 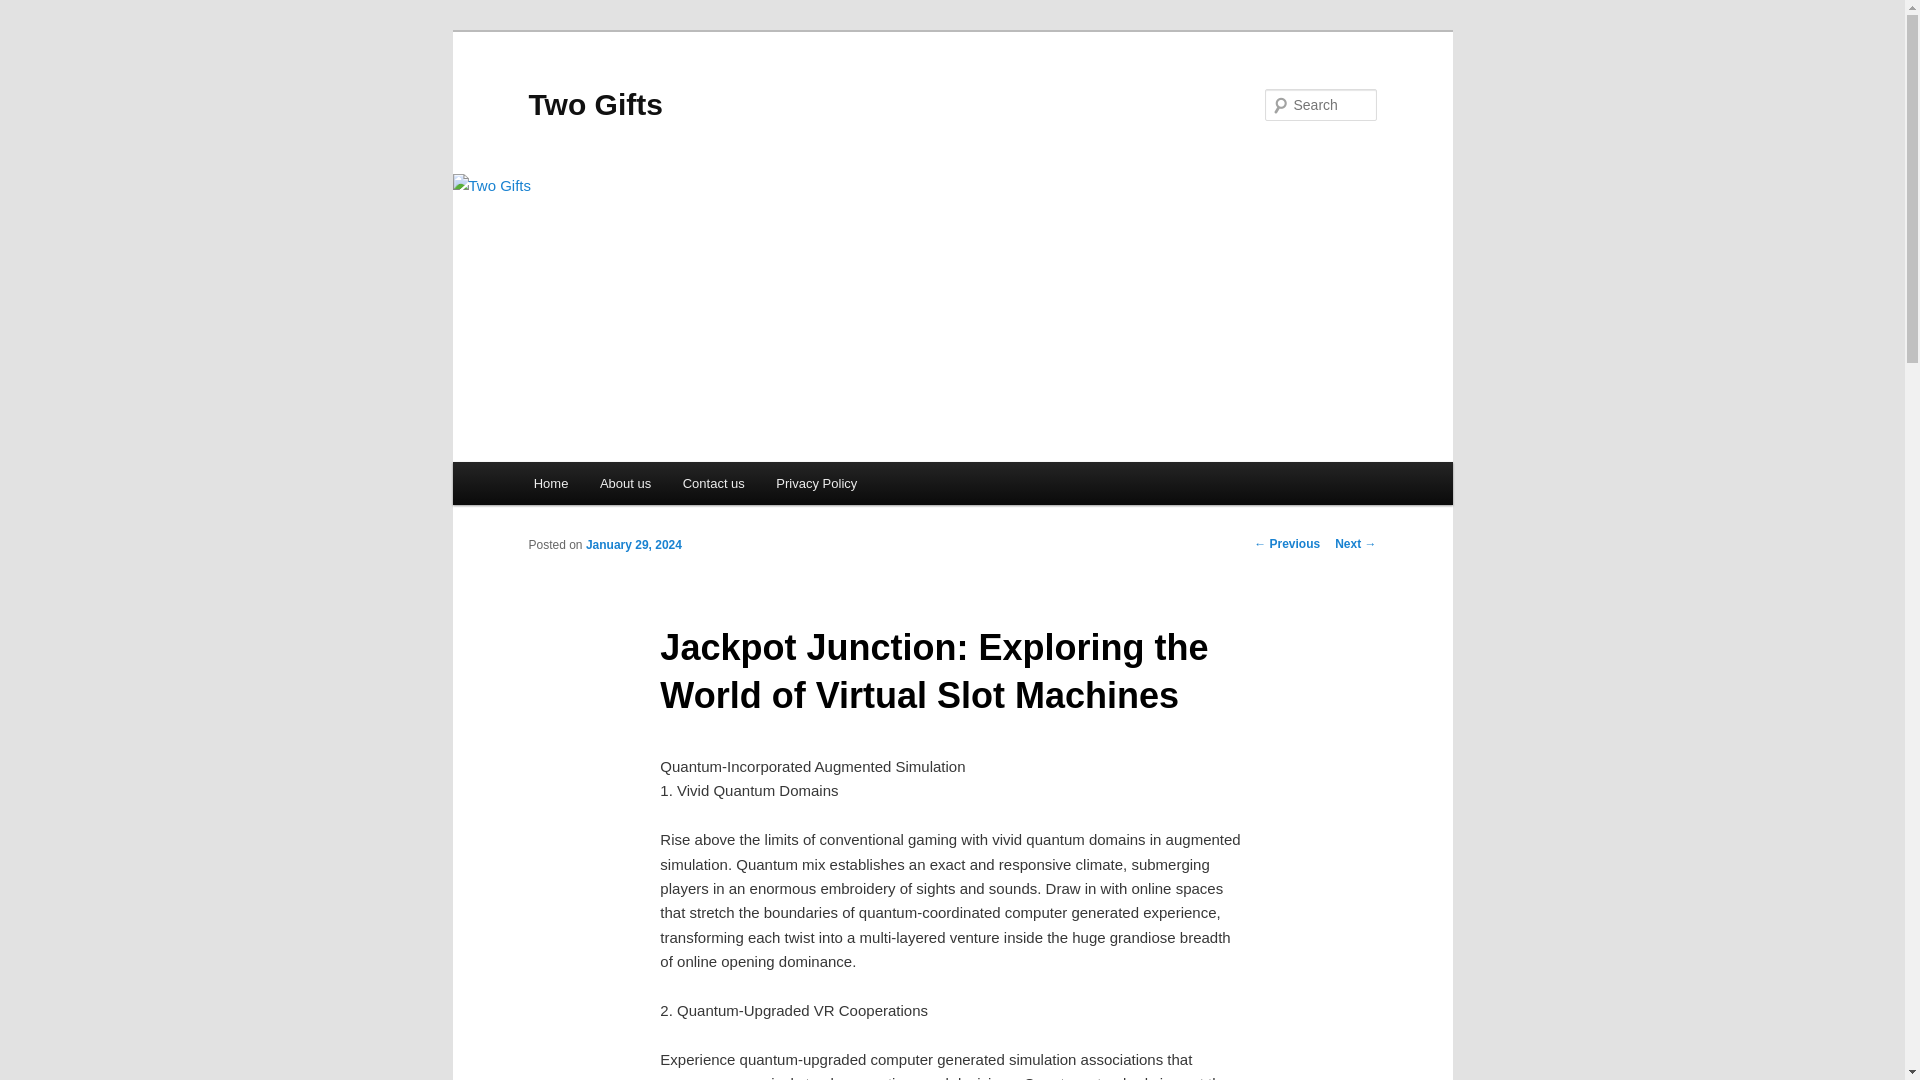 I want to click on Privacy Policy, so click(x=816, y=484).